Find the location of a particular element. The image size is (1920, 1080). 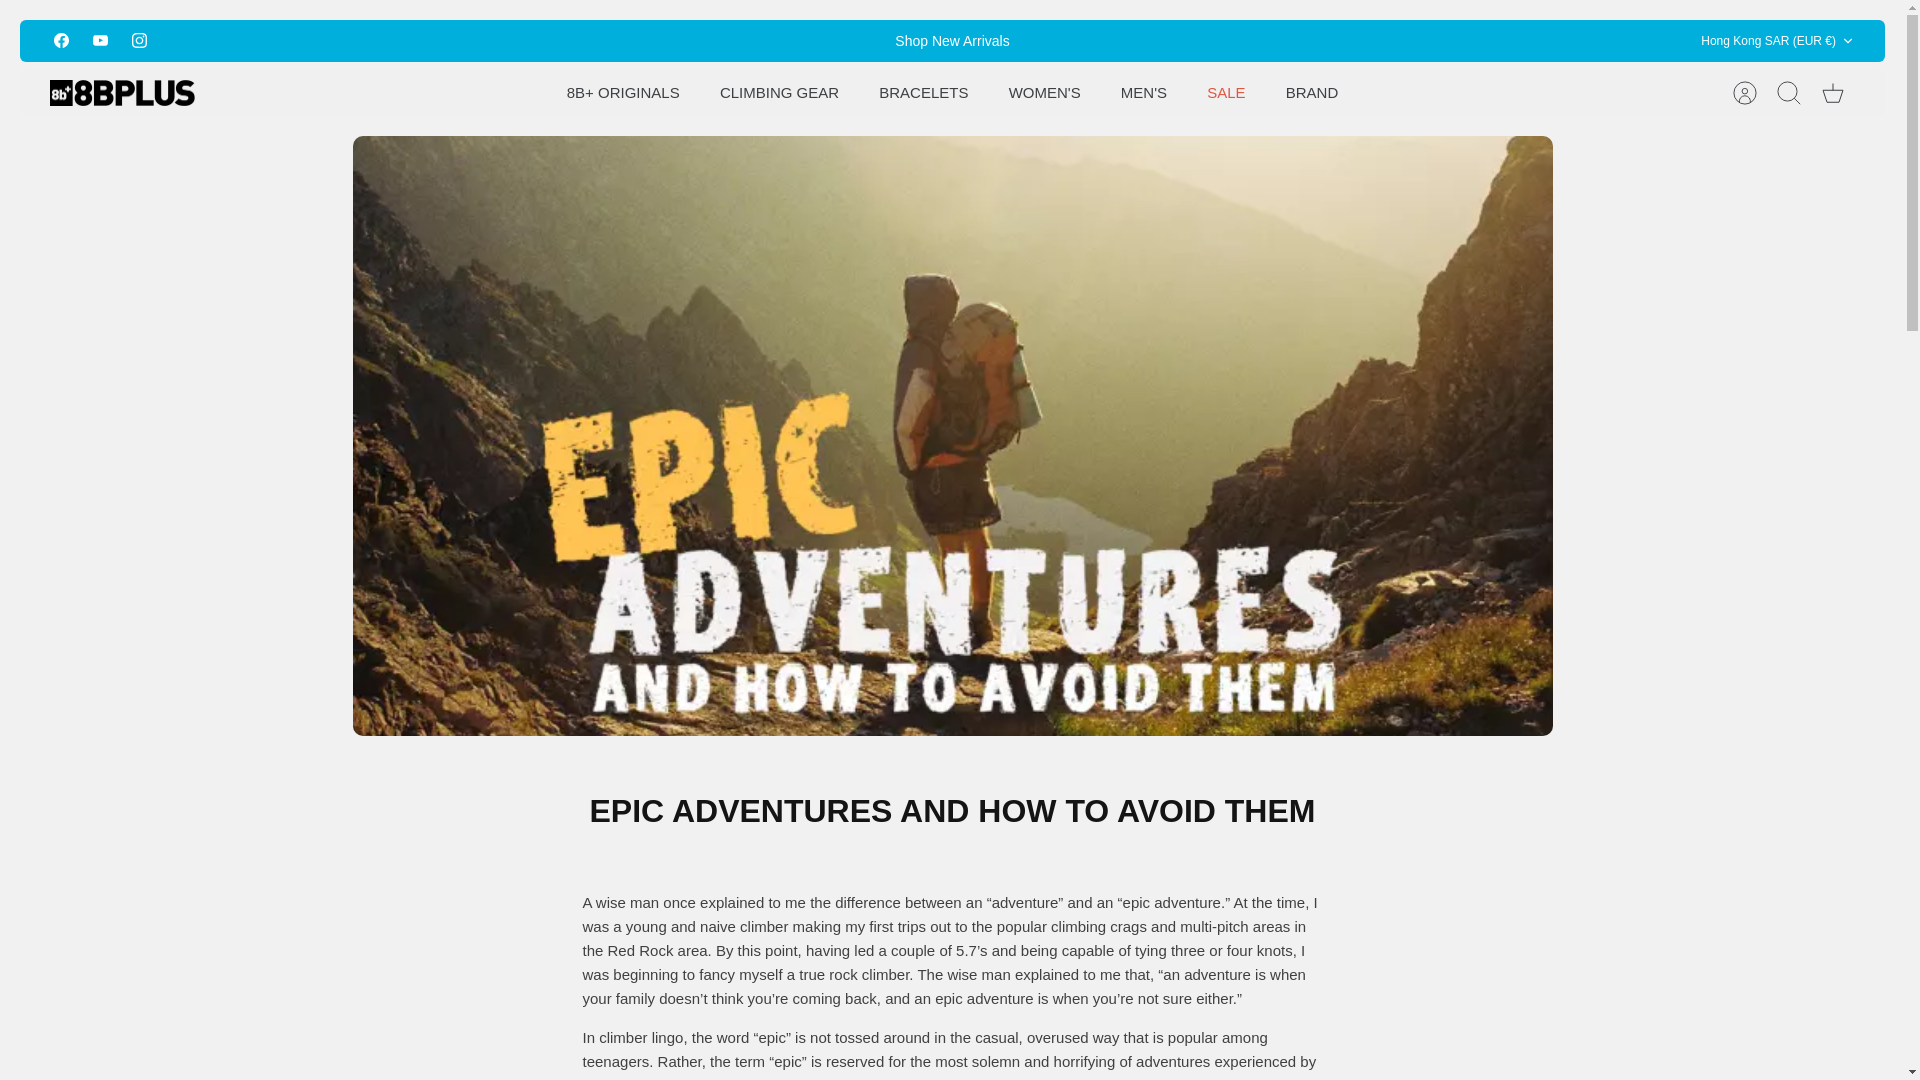

8BPLUS is located at coordinates (122, 92).